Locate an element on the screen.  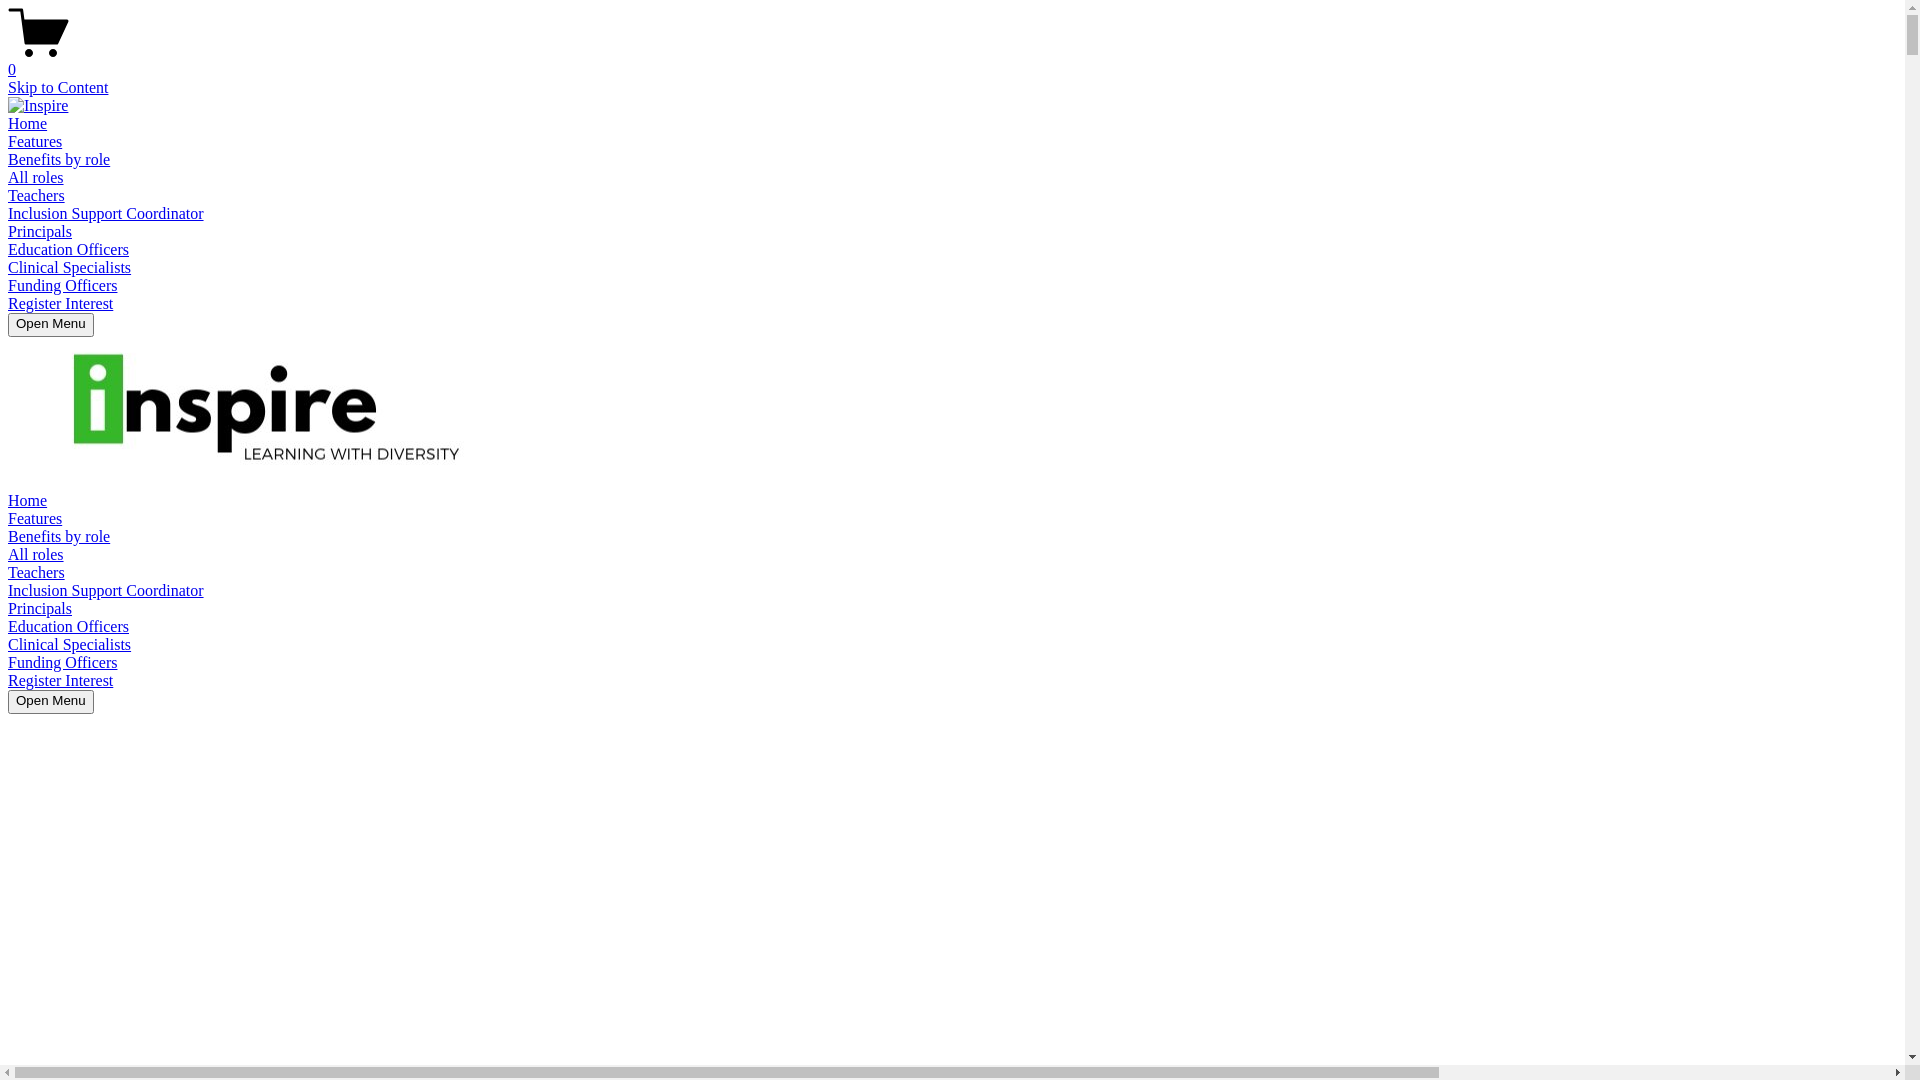
Funding Officers is located at coordinates (62, 662).